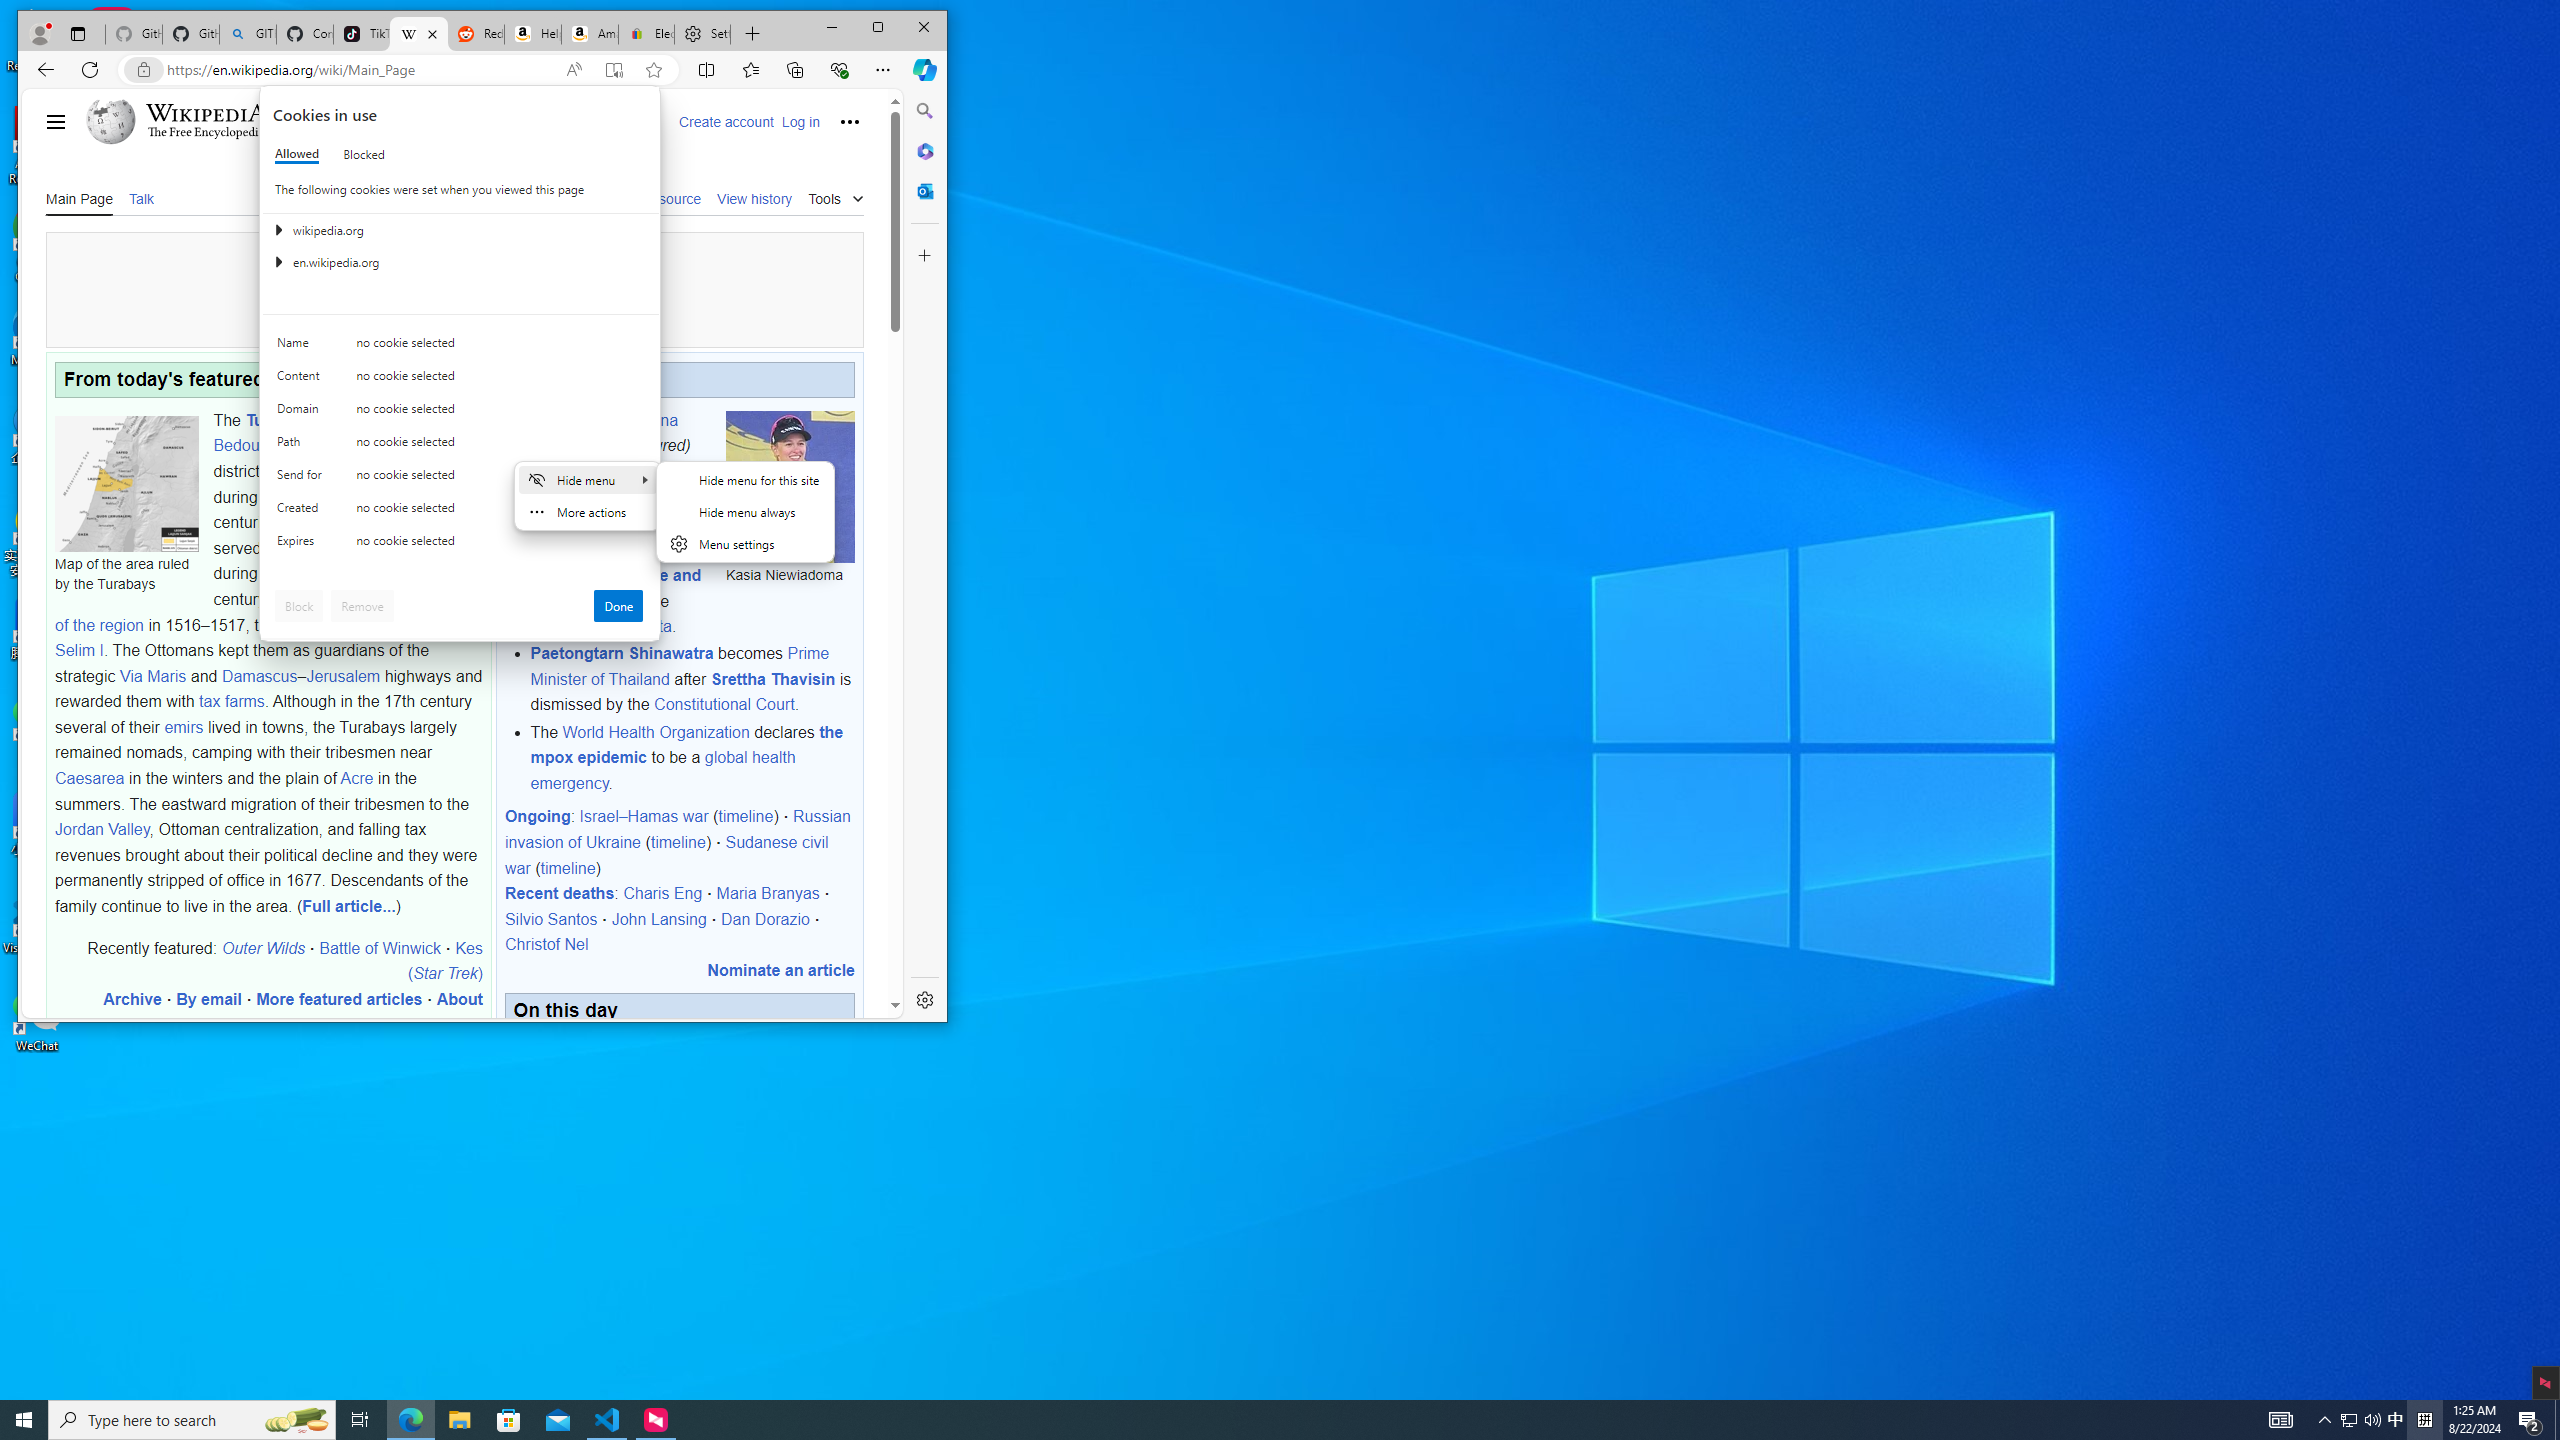 This screenshot has height=1440, width=2560. What do you see at coordinates (303, 446) in the screenshot?
I see `Path` at bounding box center [303, 446].